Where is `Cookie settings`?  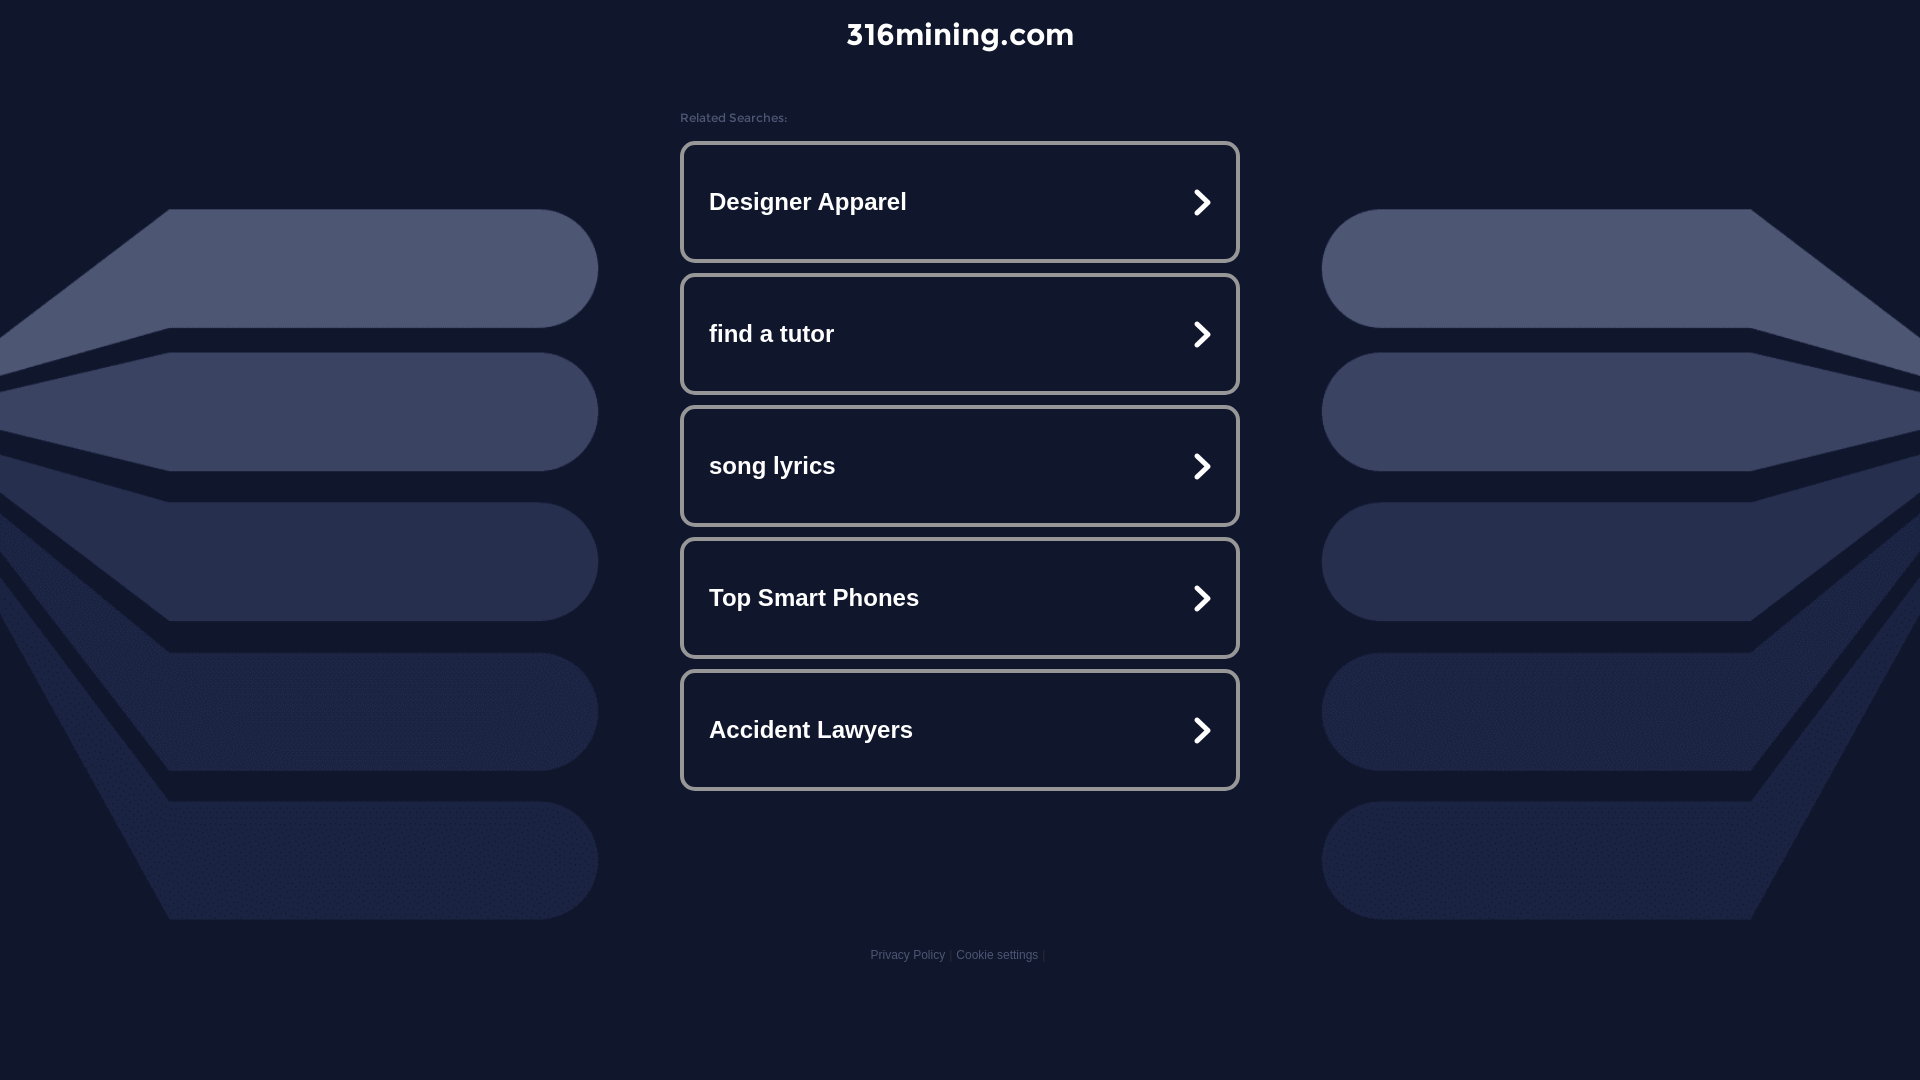 Cookie settings is located at coordinates (997, 955).